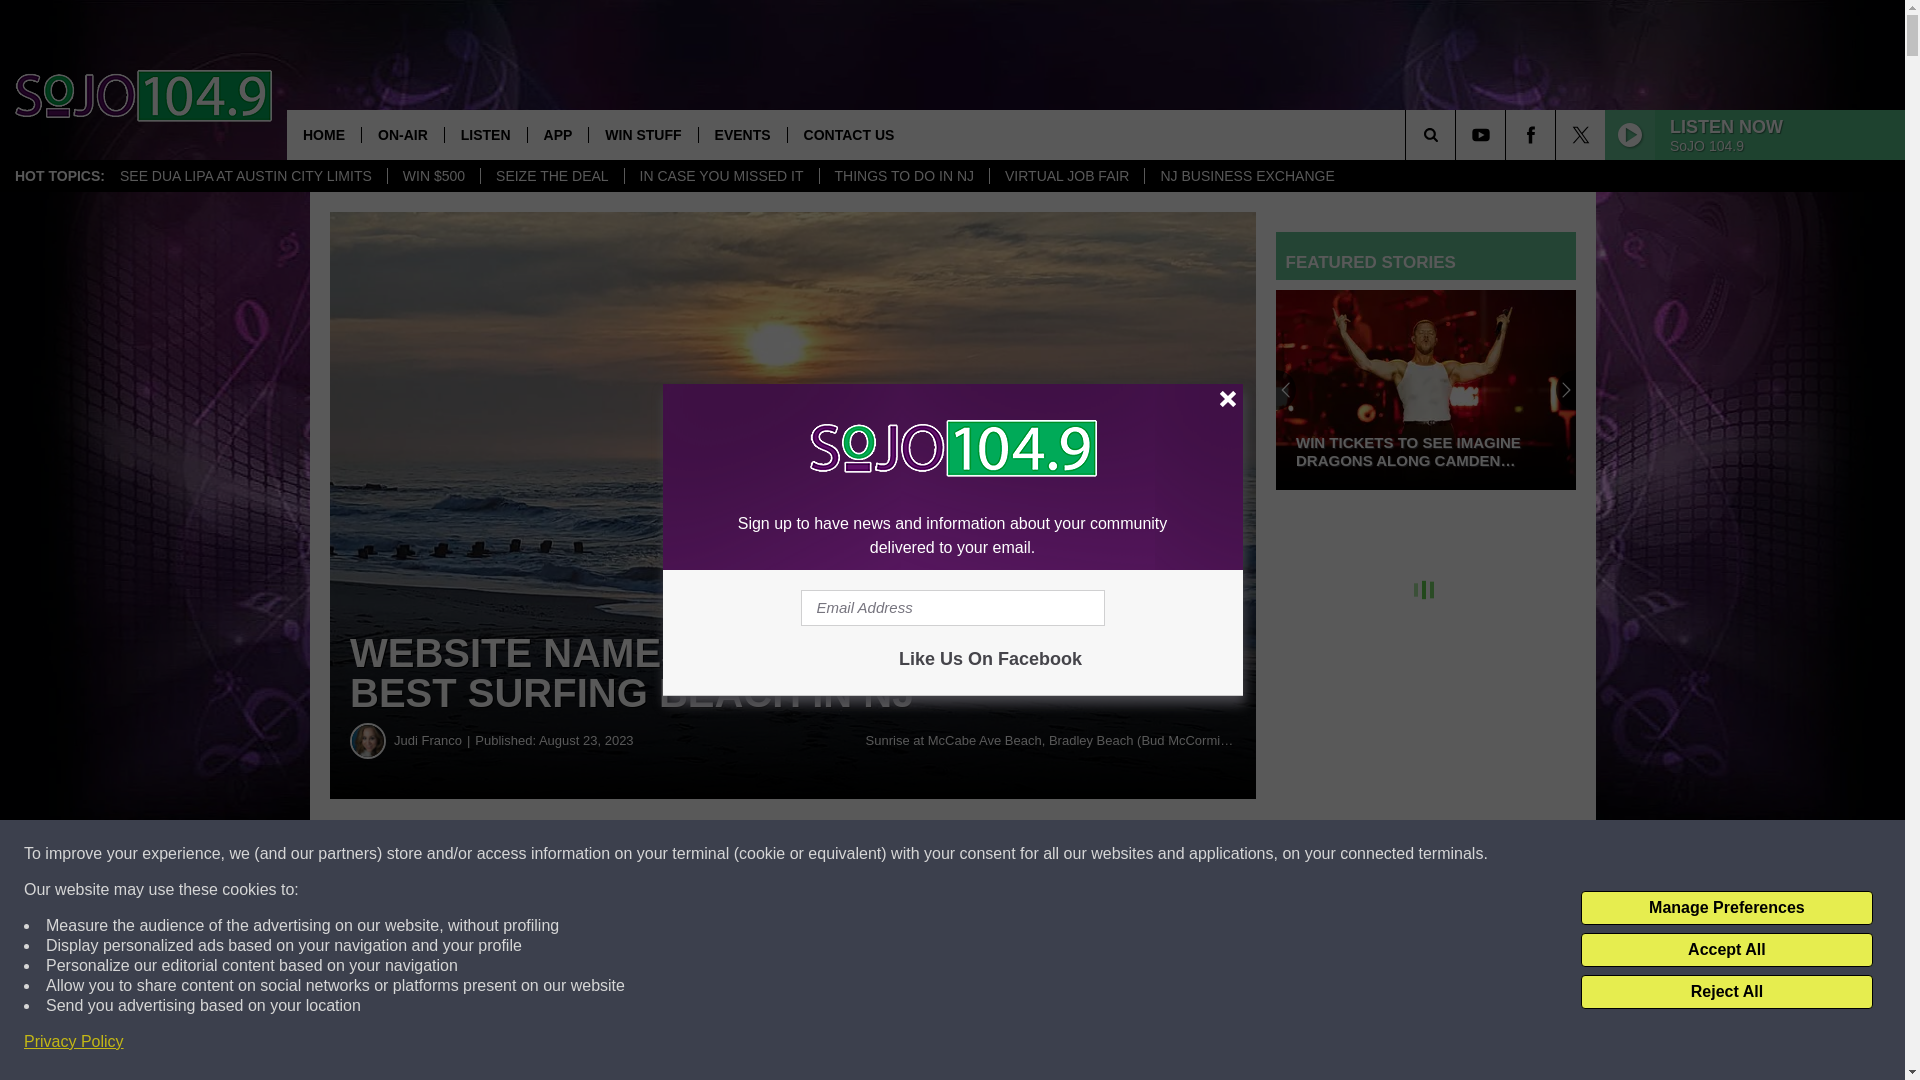 The width and height of the screenshot is (1920, 1080). What do you see at coordinates (246, 176) in the screenshot?
I see `SEE DUA LIPA AT AUSTIN CITY LIMITS` at bounding box center [246, 176].